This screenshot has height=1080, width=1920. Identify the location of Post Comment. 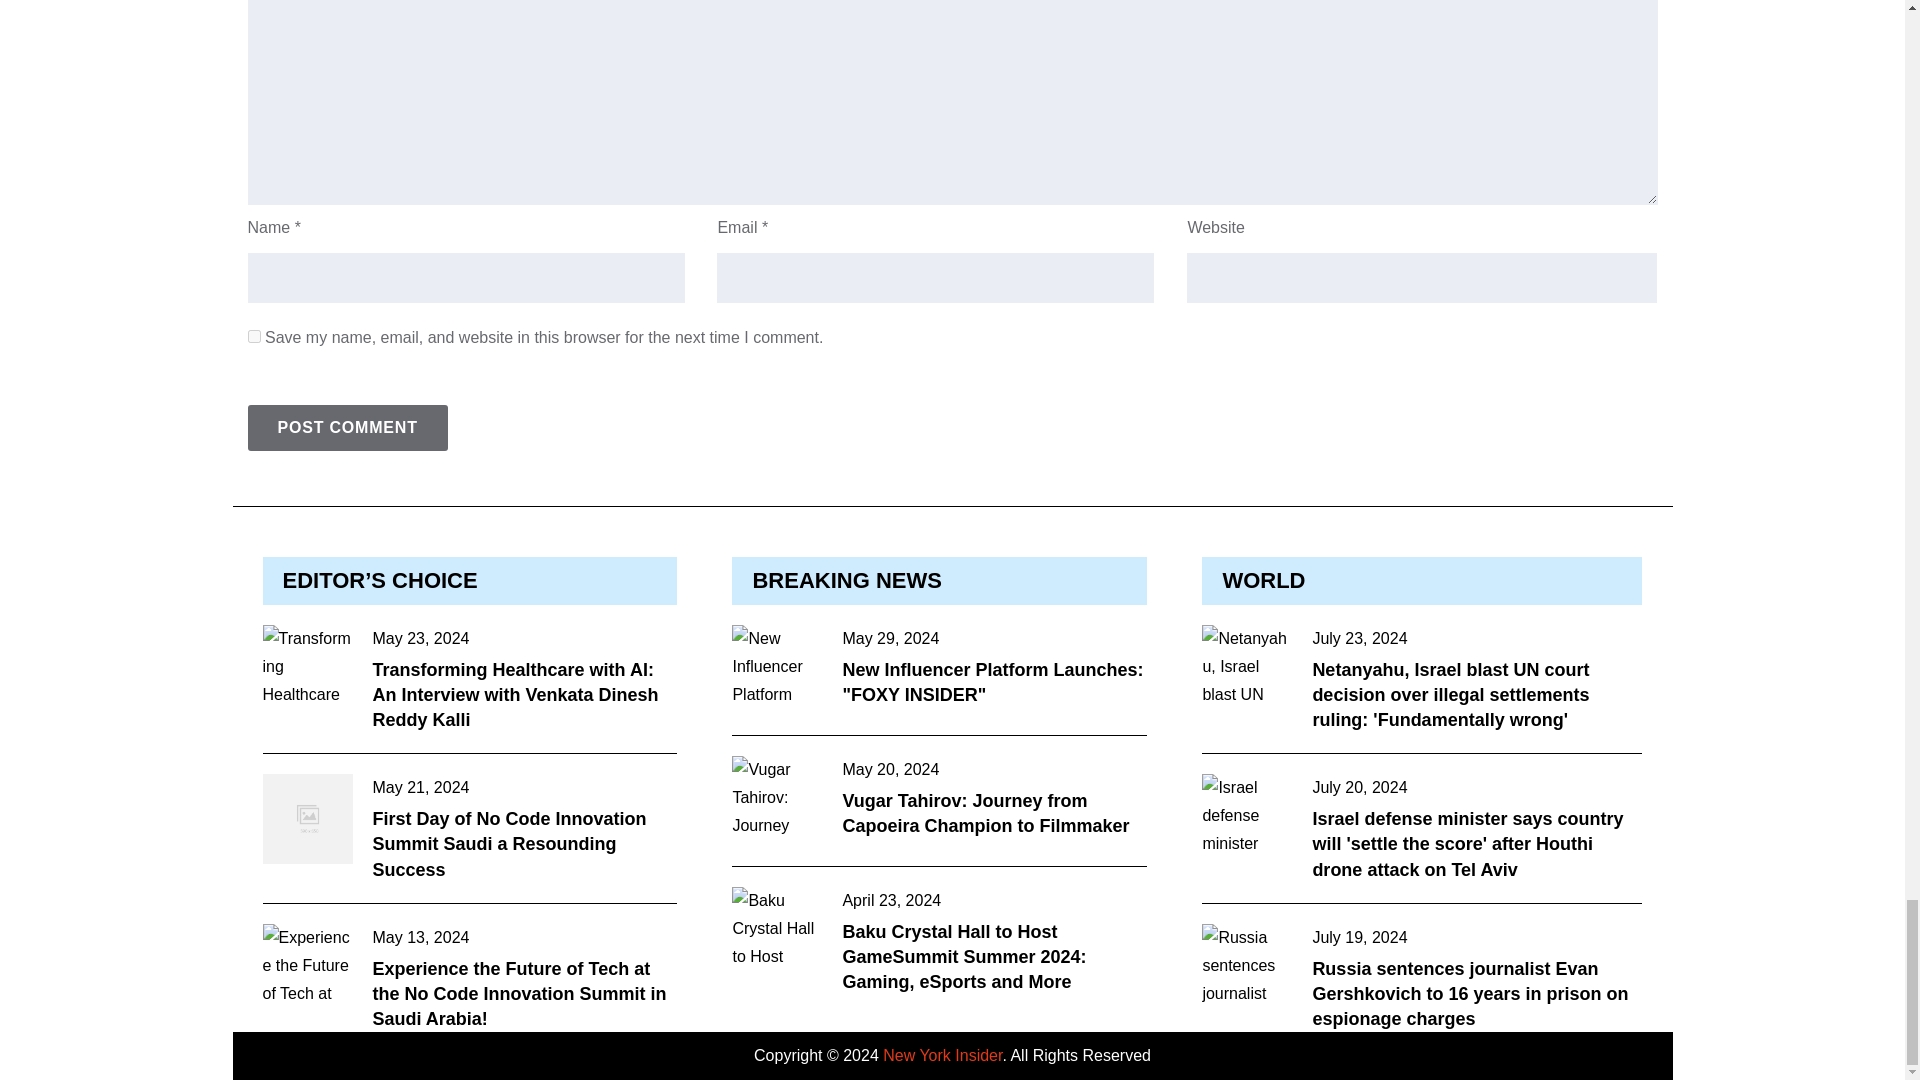
(347, 428).